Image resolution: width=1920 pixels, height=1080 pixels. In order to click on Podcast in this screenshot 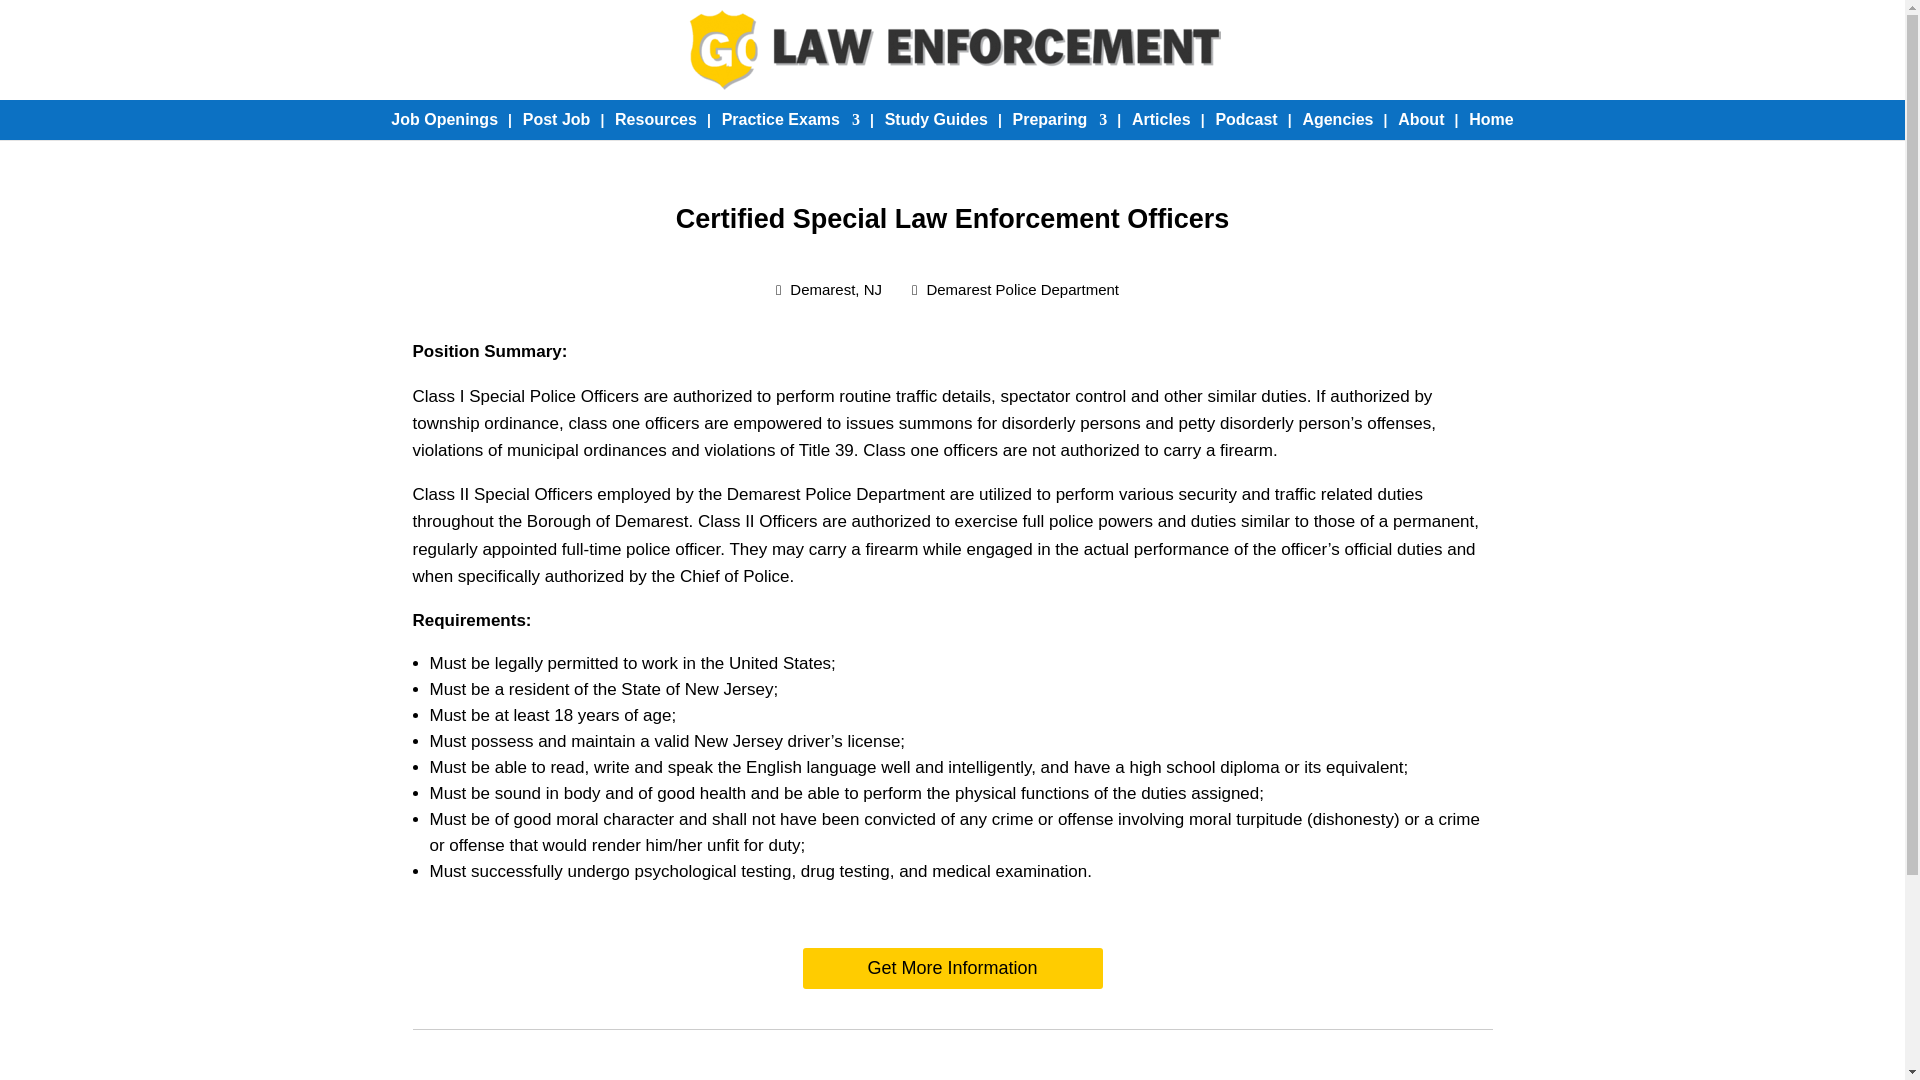, I will do `click(1246, 120)`.